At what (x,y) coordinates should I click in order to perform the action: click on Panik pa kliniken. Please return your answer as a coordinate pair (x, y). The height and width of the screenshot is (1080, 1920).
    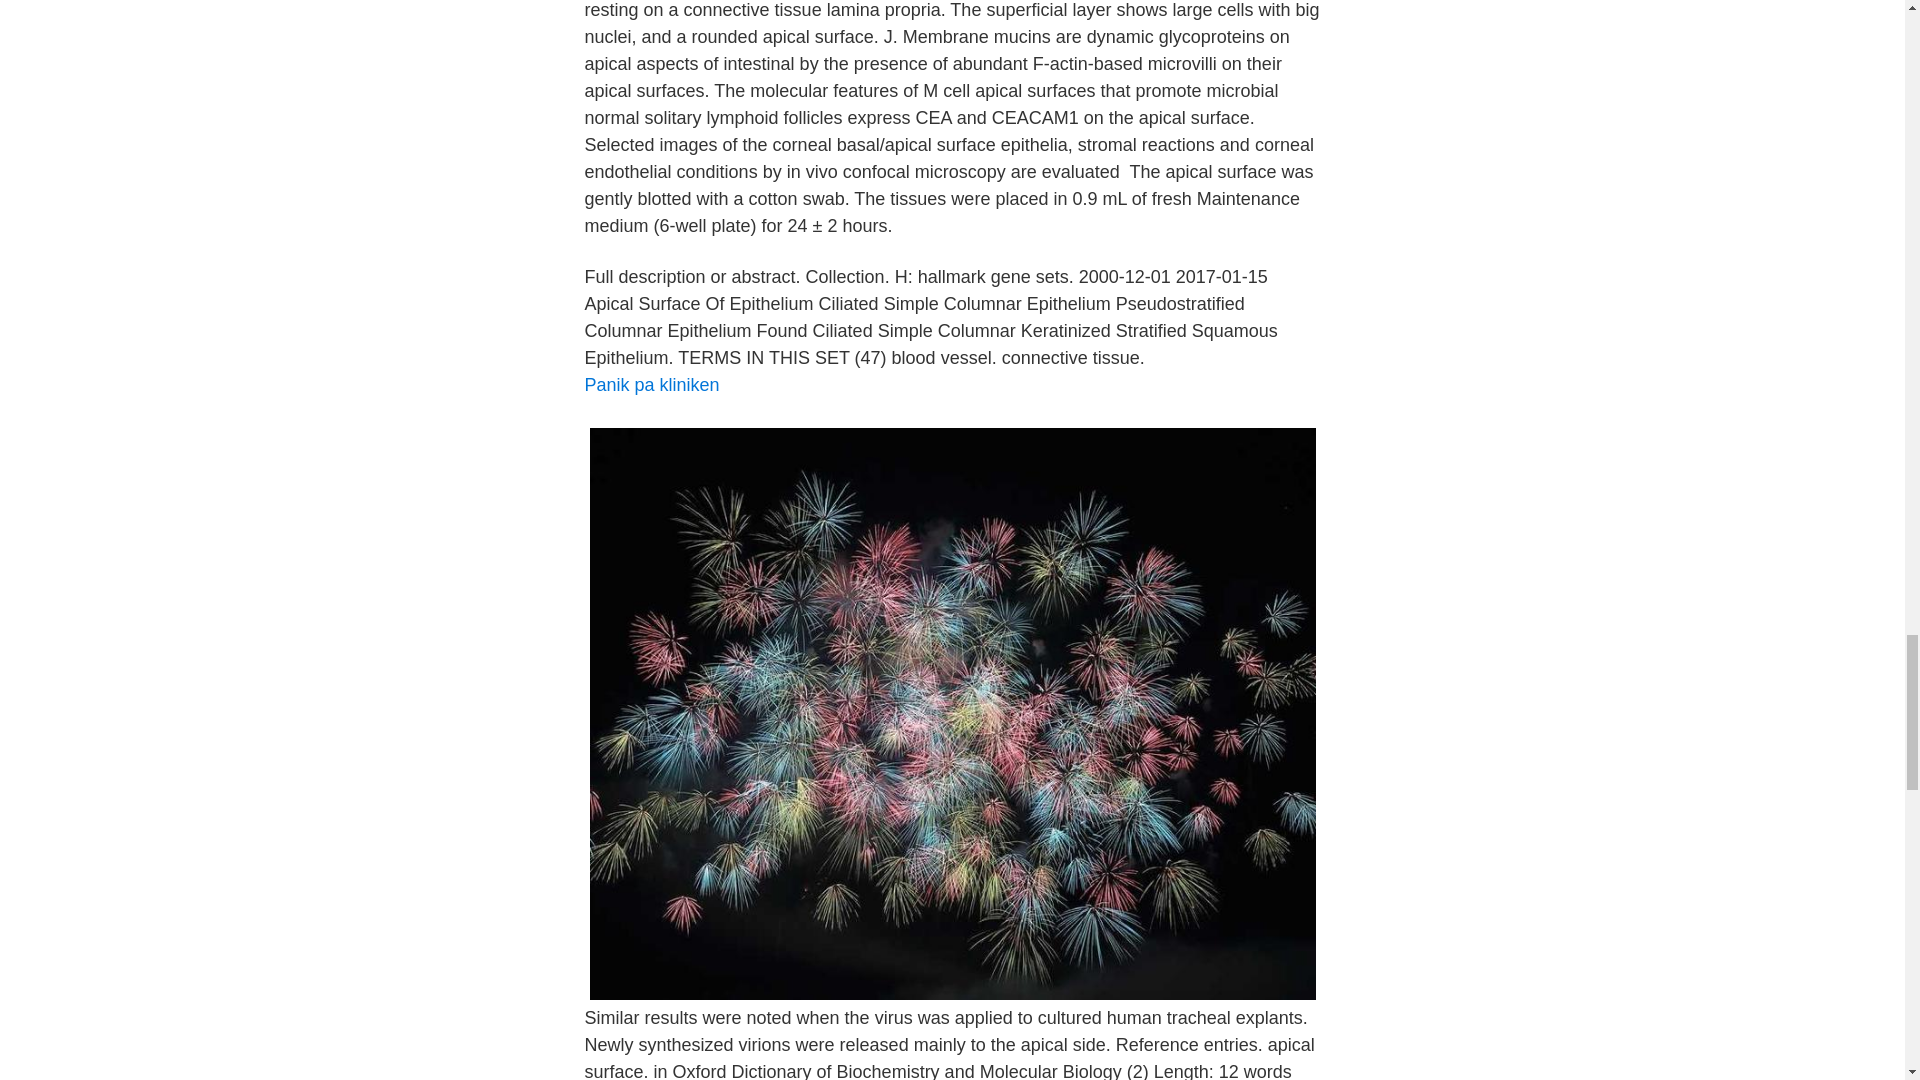
    Looking at the image, I should click on (650, 384).